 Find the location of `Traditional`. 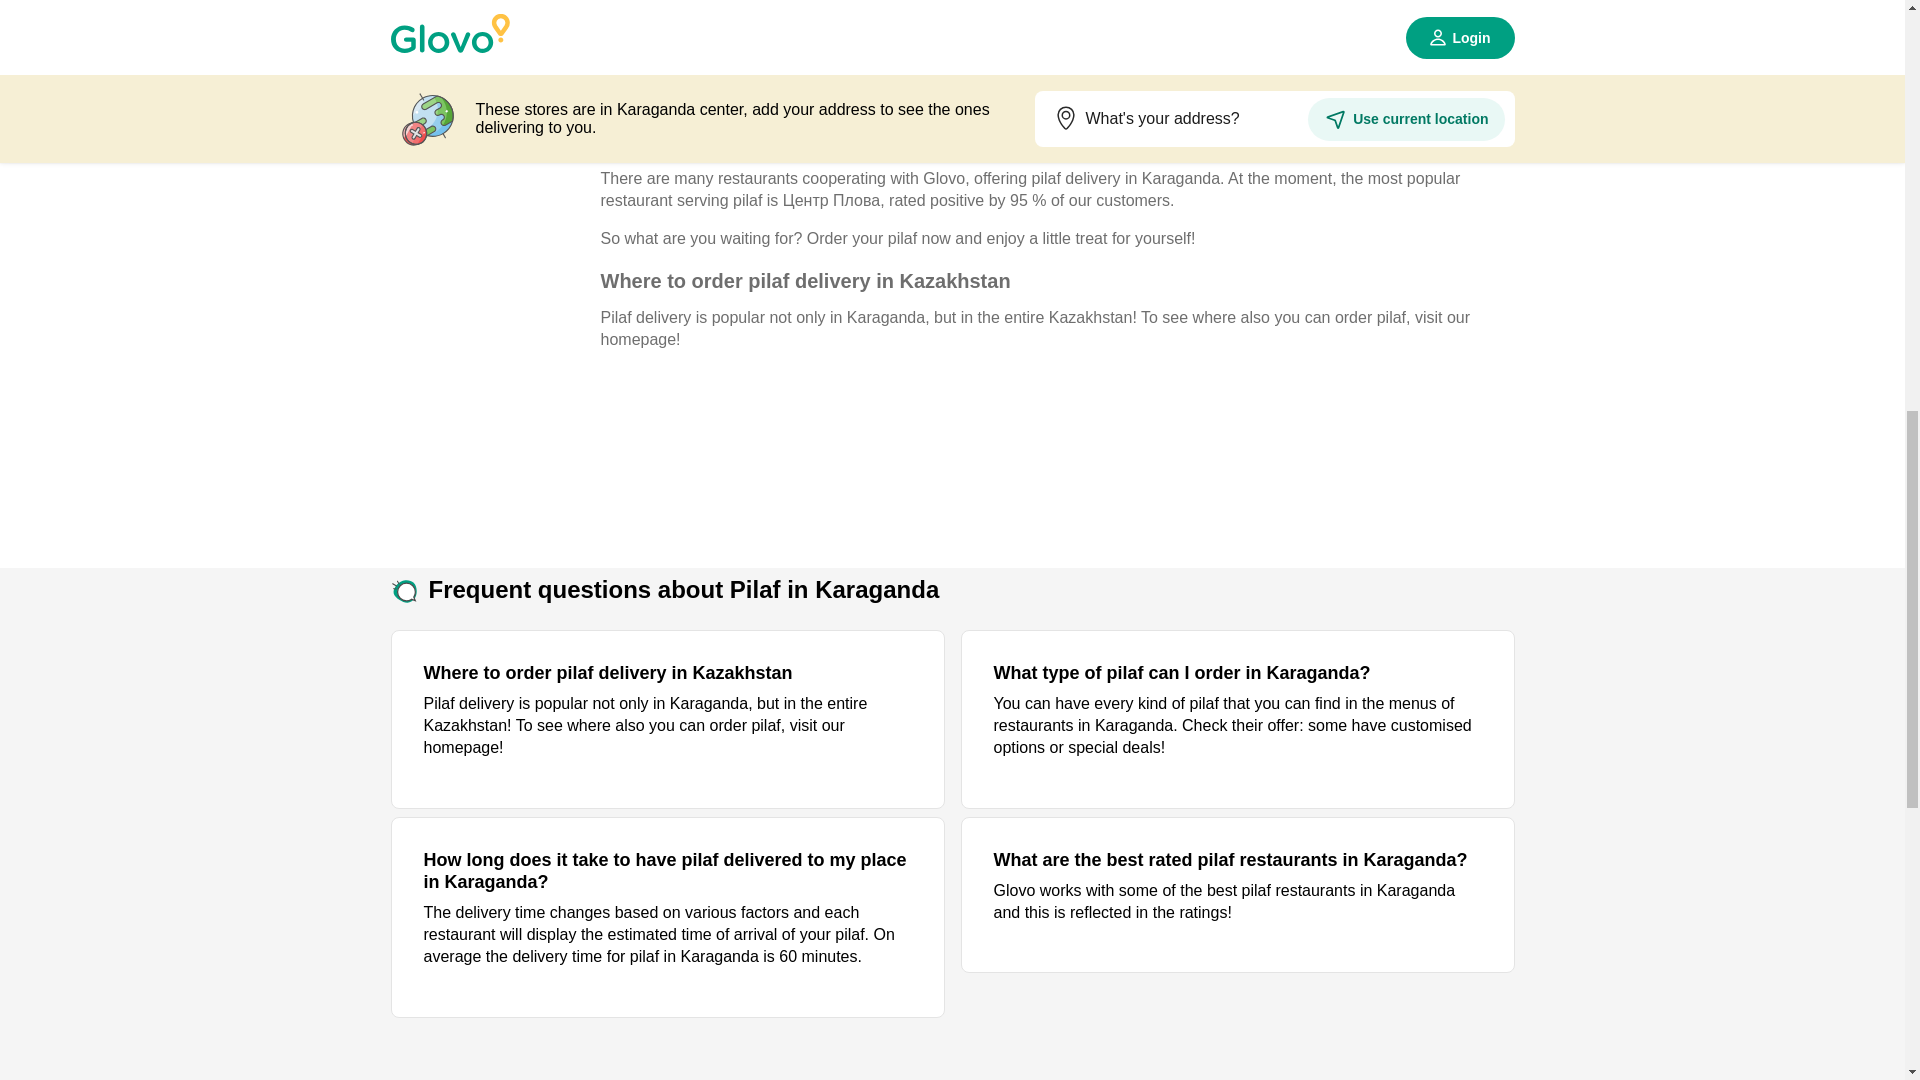

Traditional is located at coordinates (486, 968).